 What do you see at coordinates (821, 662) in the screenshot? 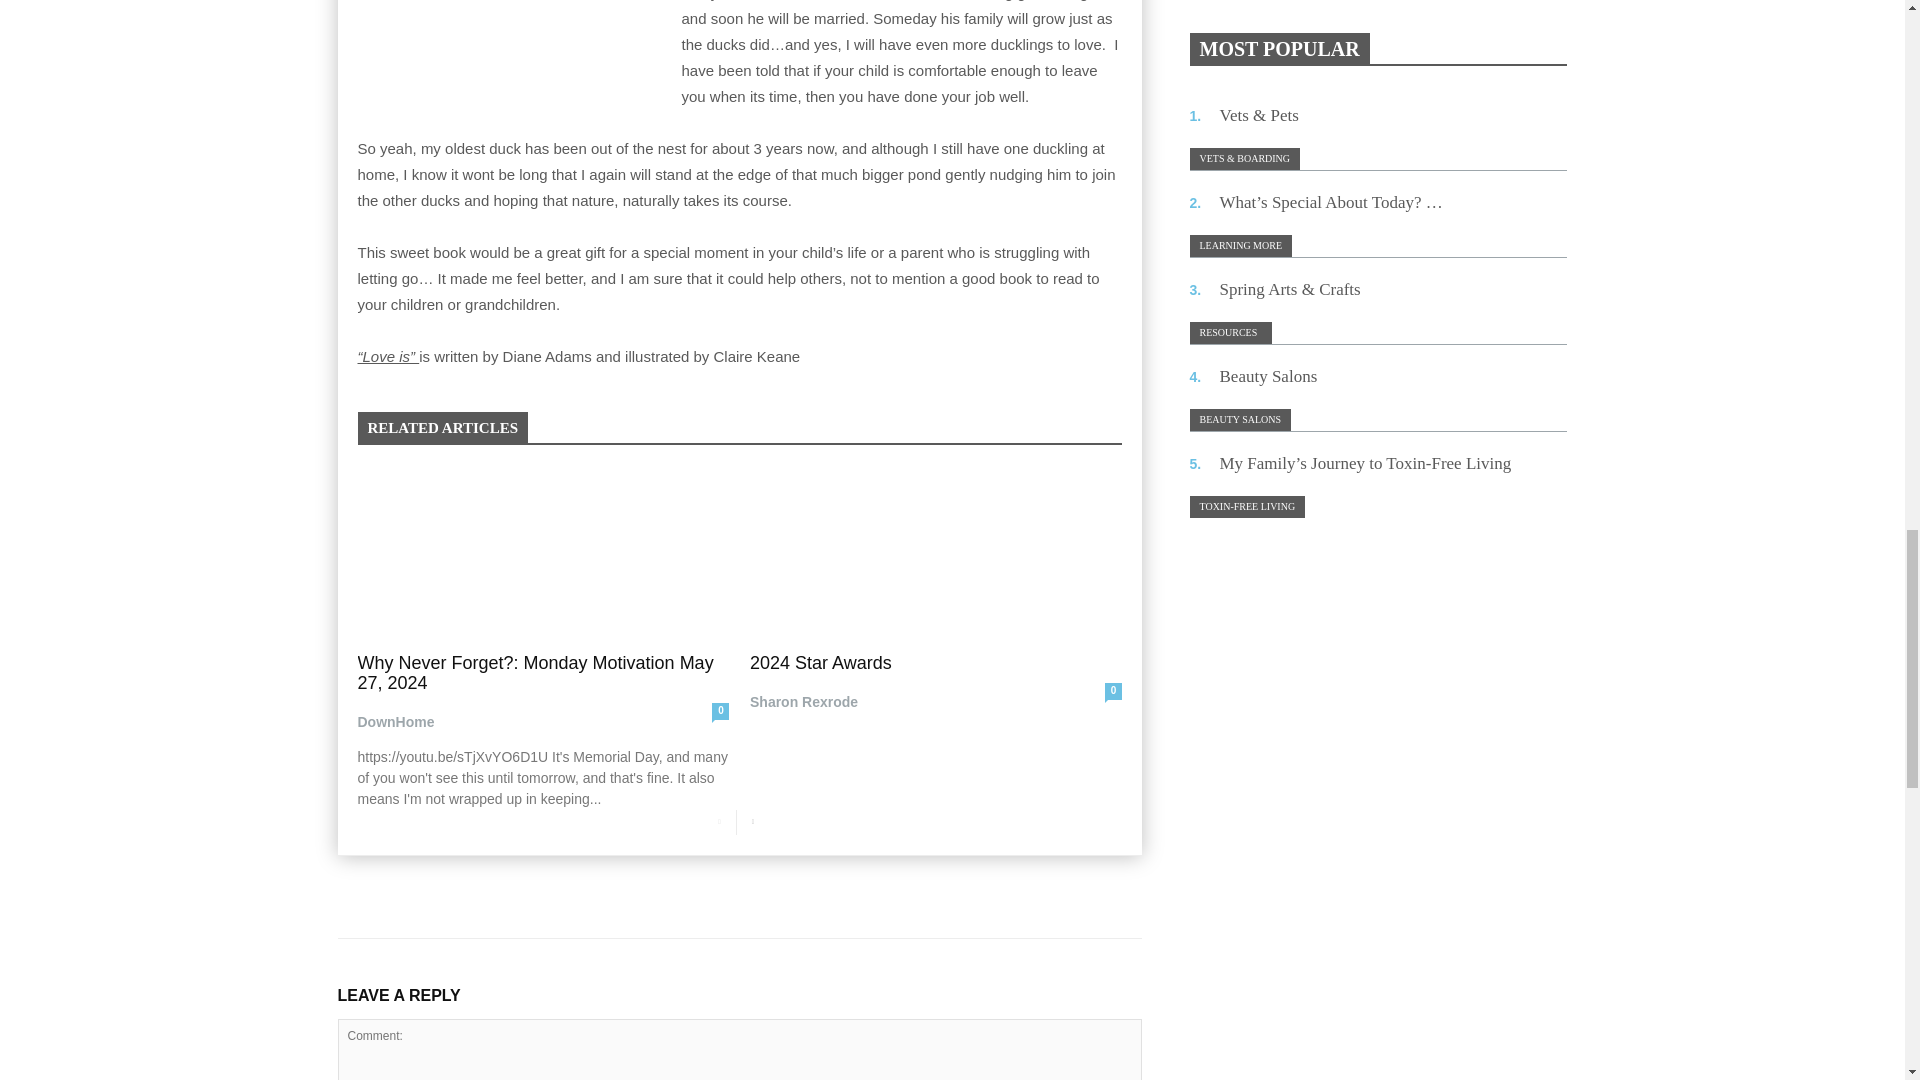
I see `2024 Star Awards` at bounding box center [821, 662].